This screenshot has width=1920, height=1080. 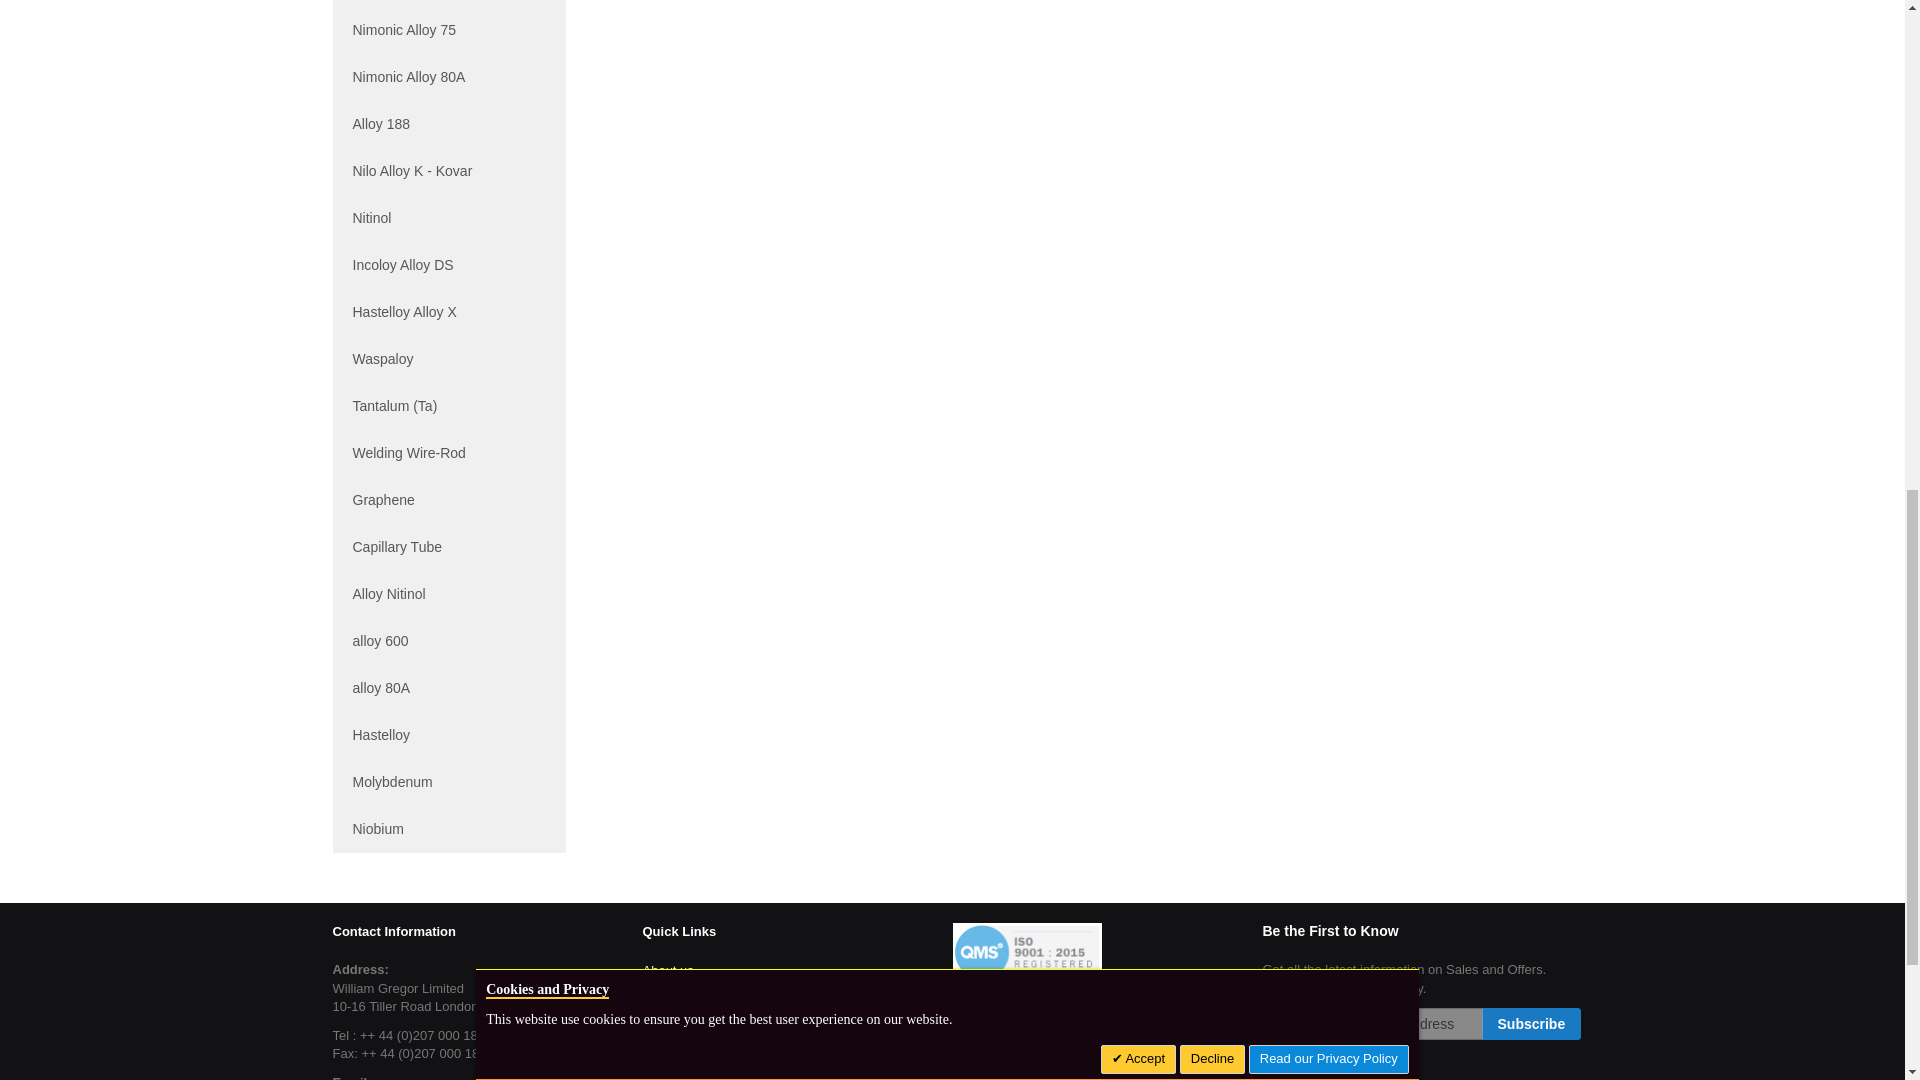 I want to click on Contact us, so click(x=672, y=1054).